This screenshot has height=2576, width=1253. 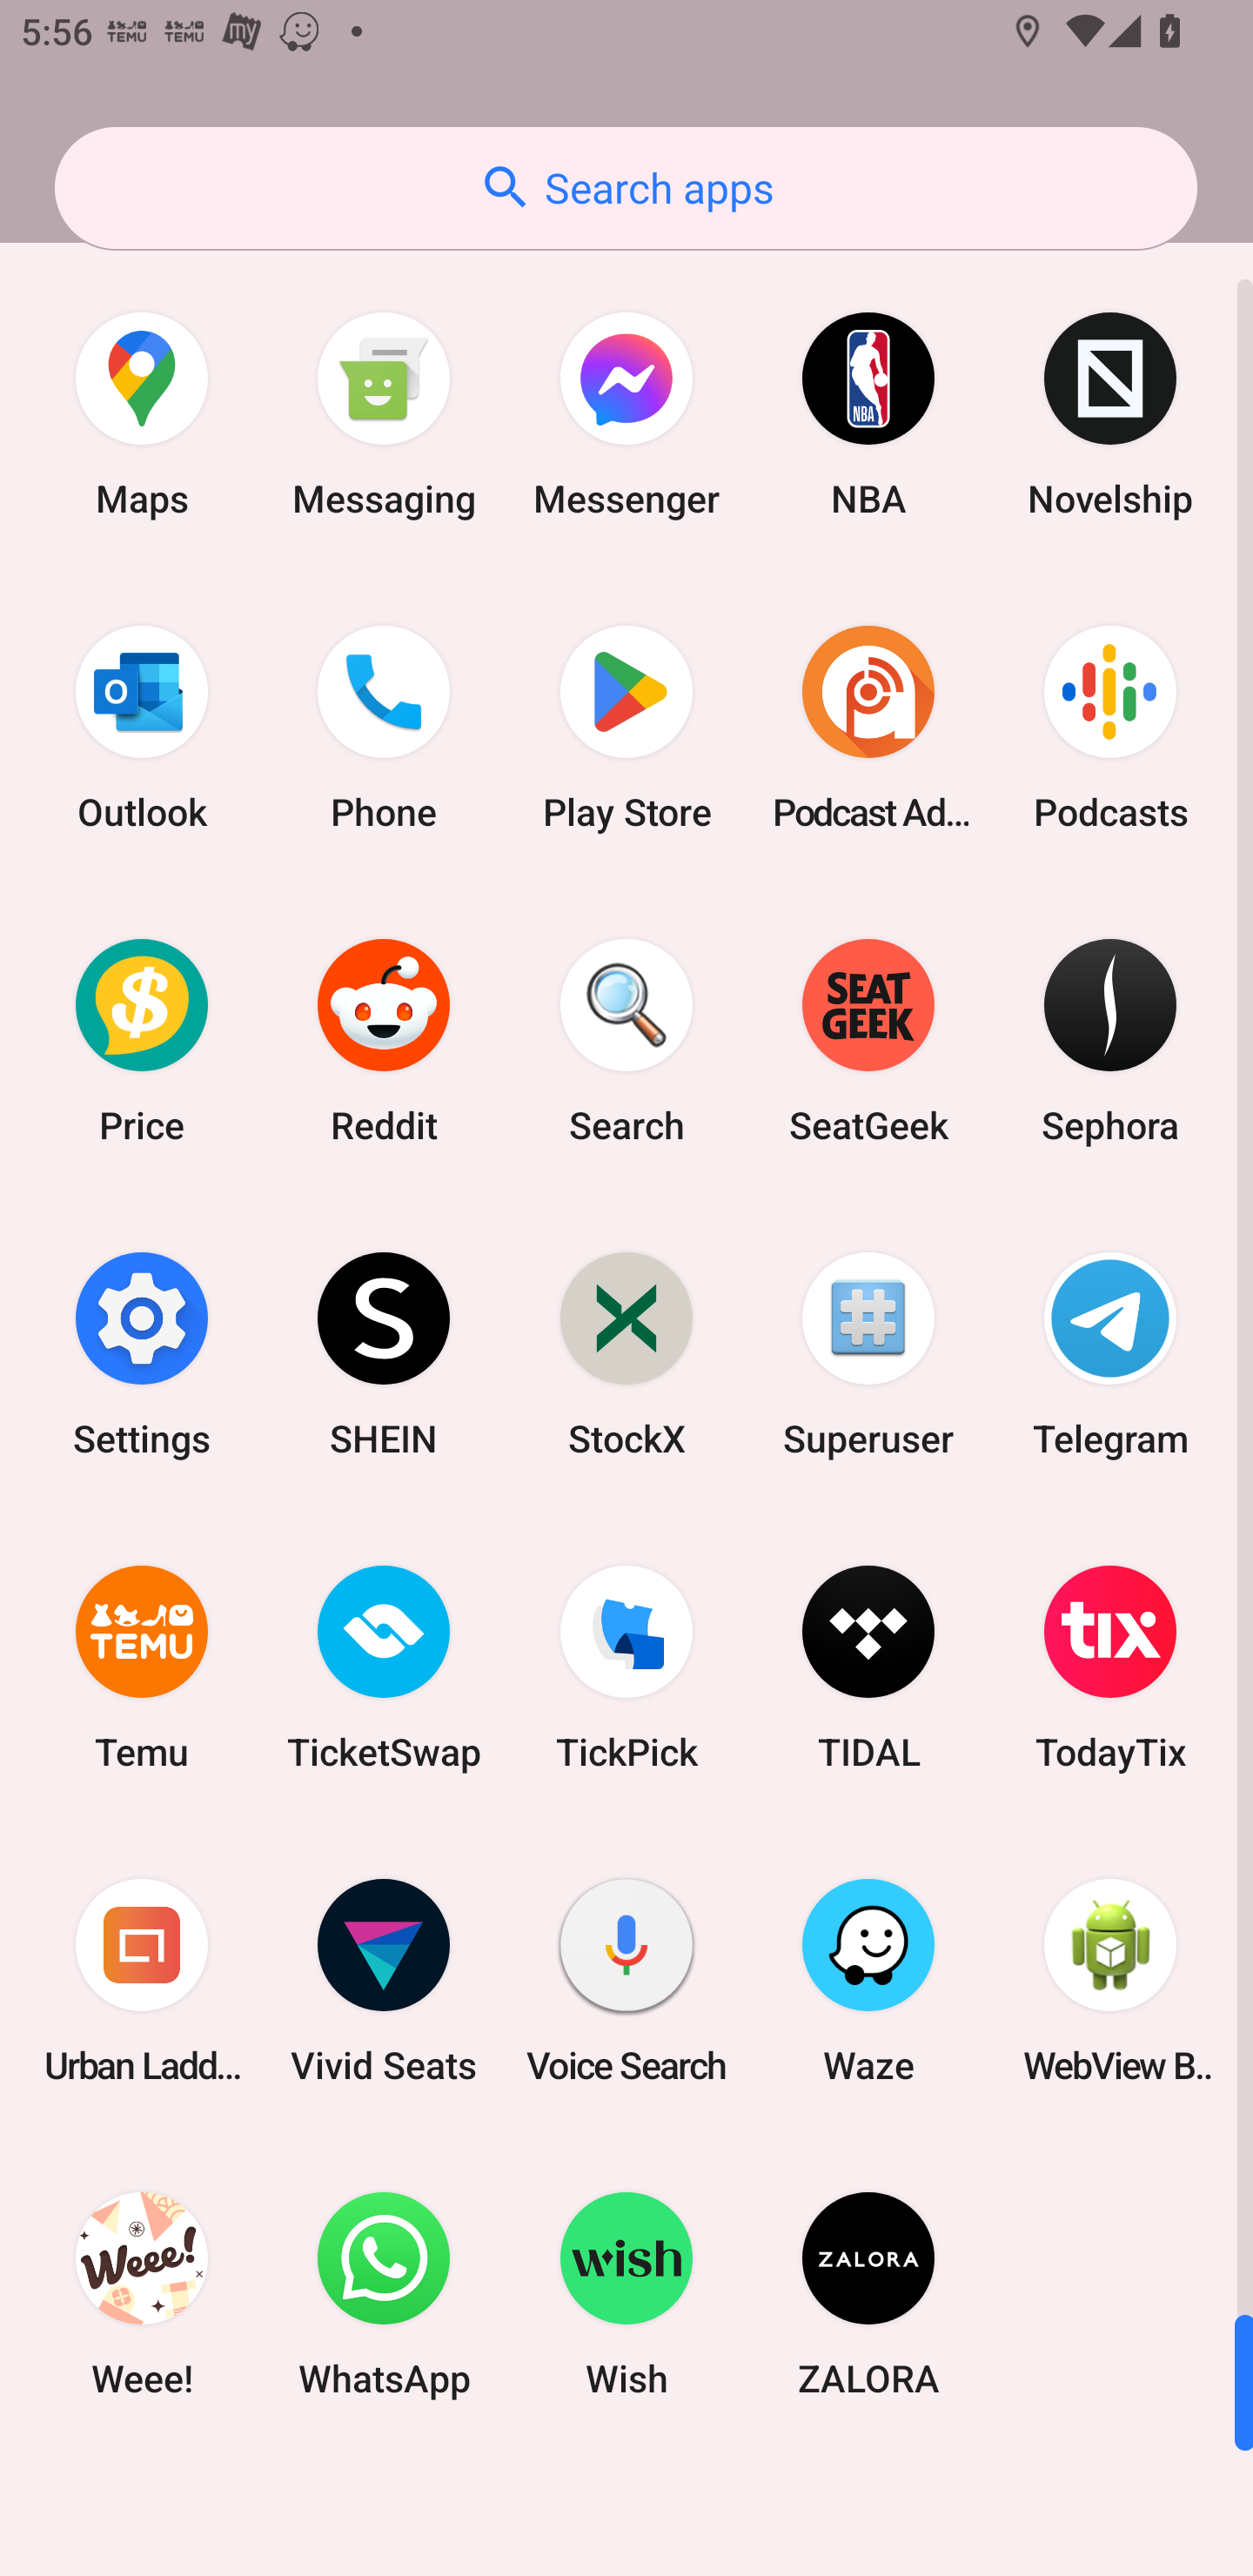 What do you see at coordinates (868, 1041) in the screenshot?
I see `SeatGeek` at bounding box center [868, 1041].